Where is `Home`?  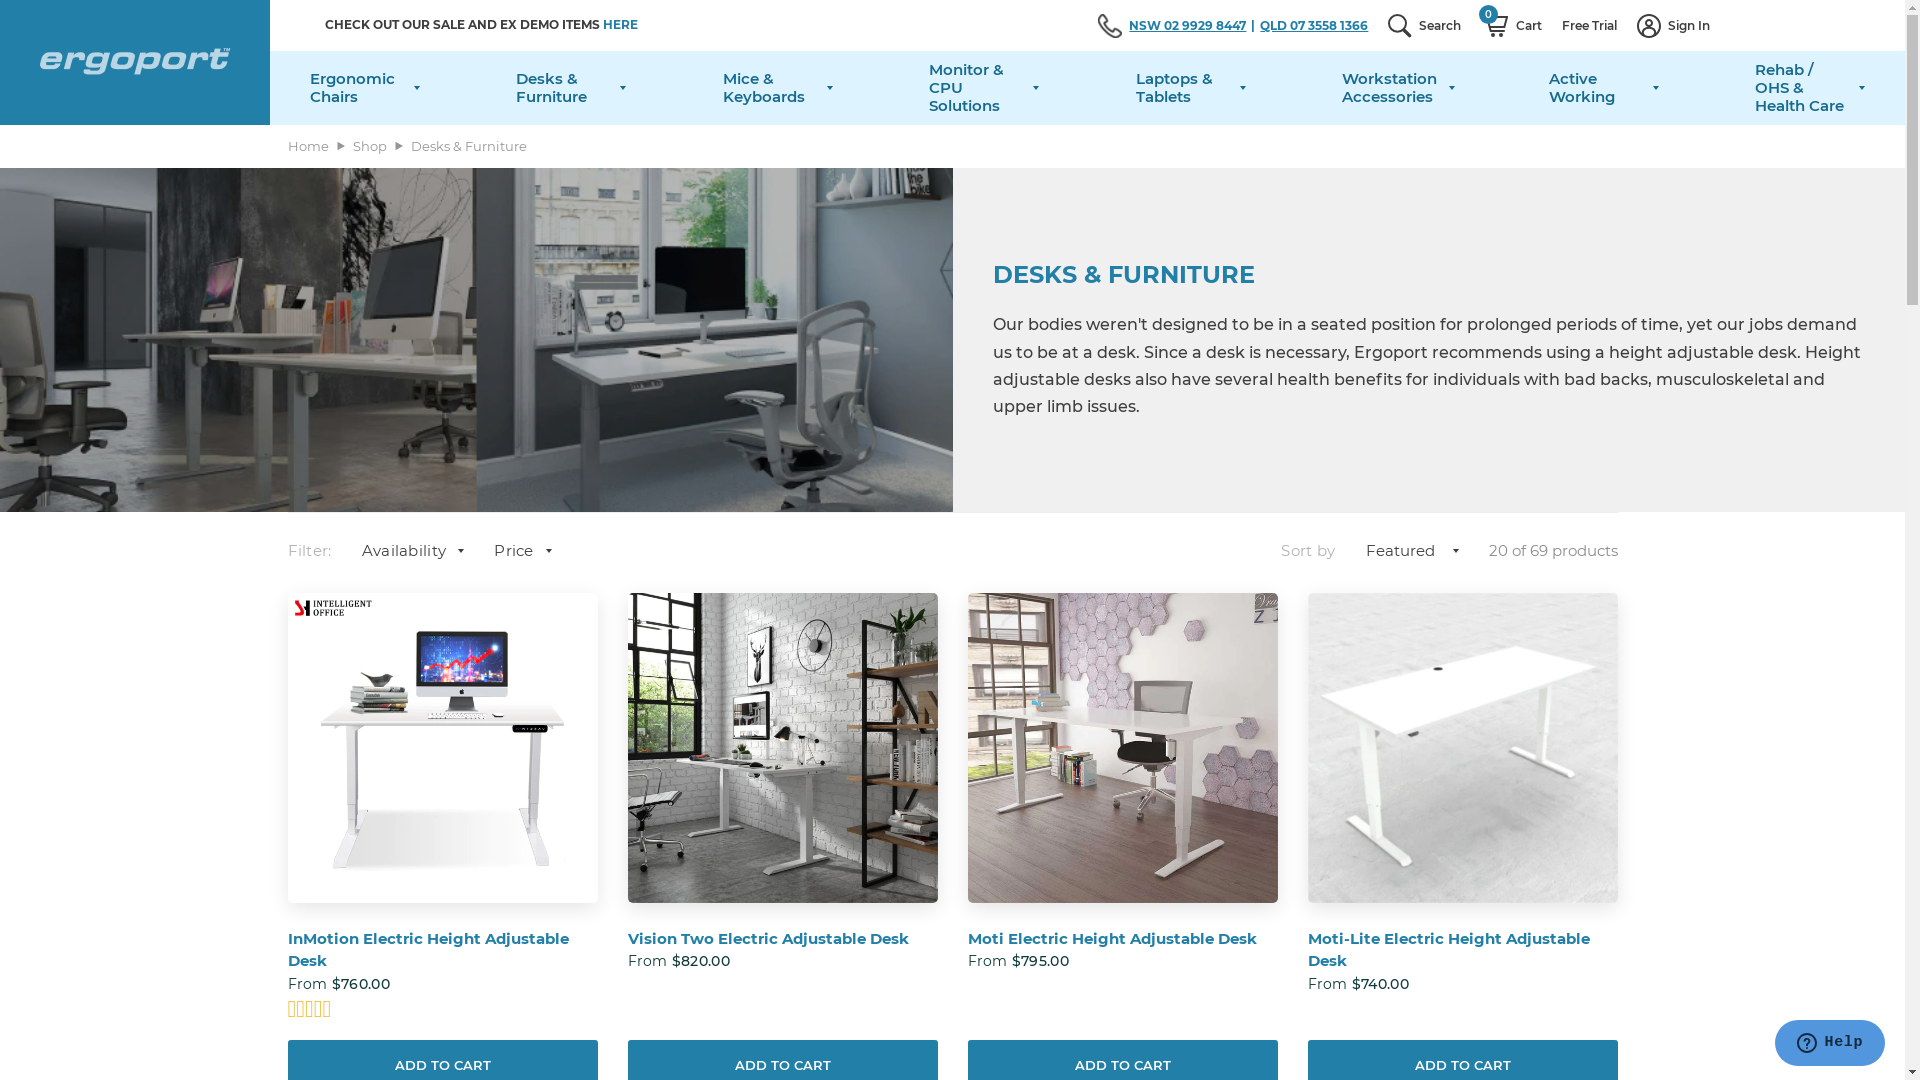 Home is located at coordinates (308, 146).